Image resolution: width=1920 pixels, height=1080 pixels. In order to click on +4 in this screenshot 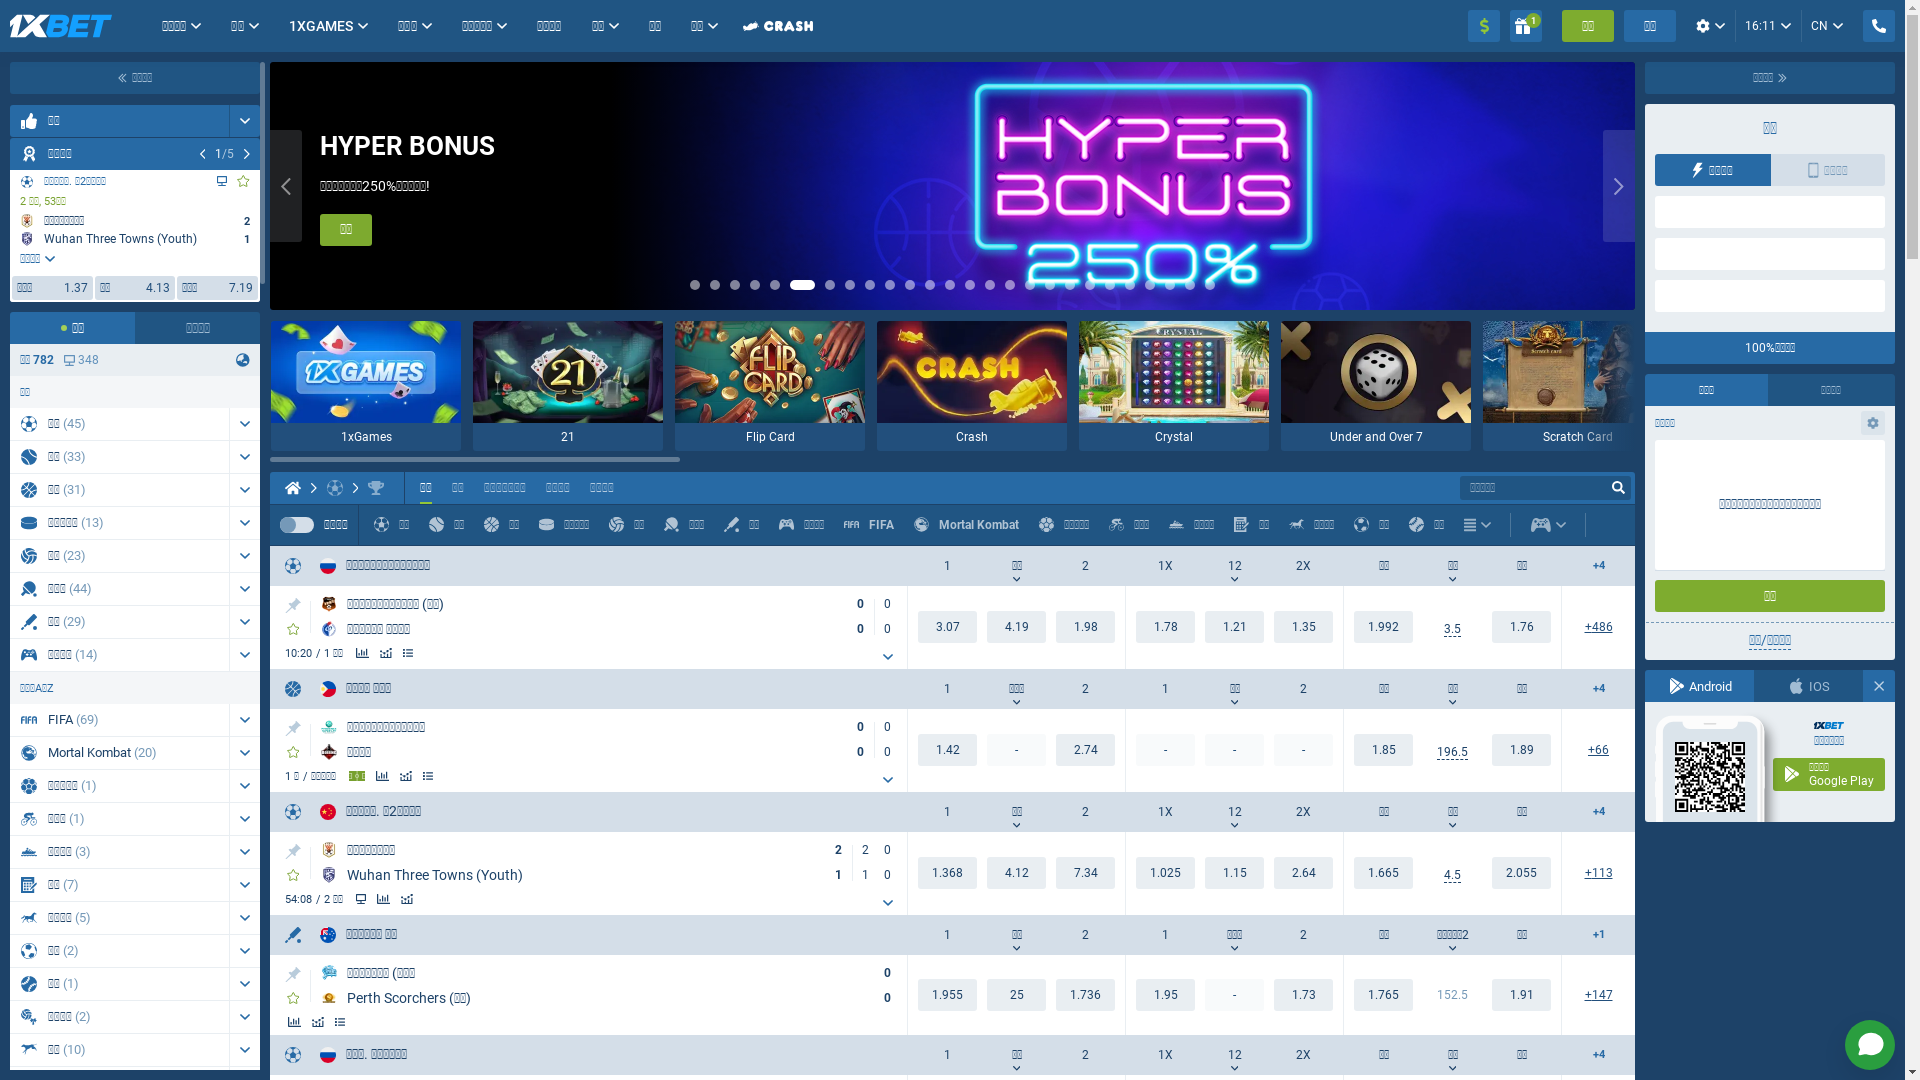, I will do `click(1598, 690)`.